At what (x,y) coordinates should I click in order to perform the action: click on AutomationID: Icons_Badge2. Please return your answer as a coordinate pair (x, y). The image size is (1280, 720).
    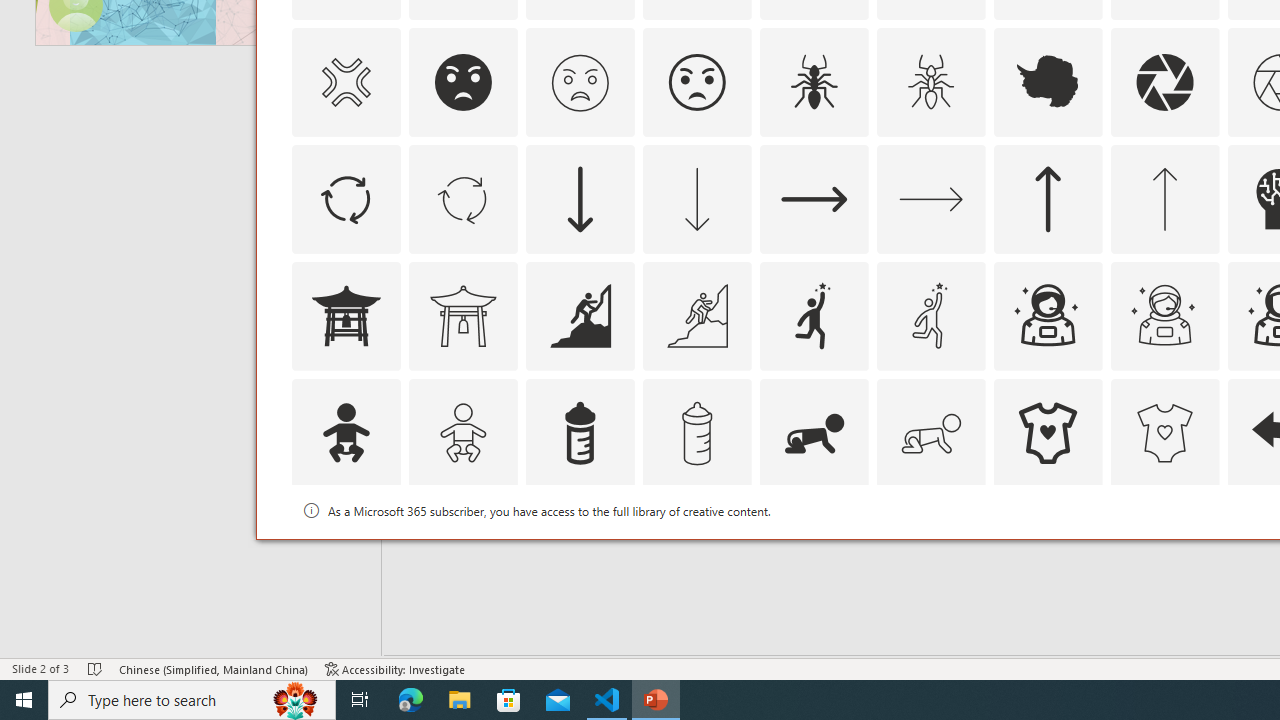
    Looking at the image, I should click on (463, 550).